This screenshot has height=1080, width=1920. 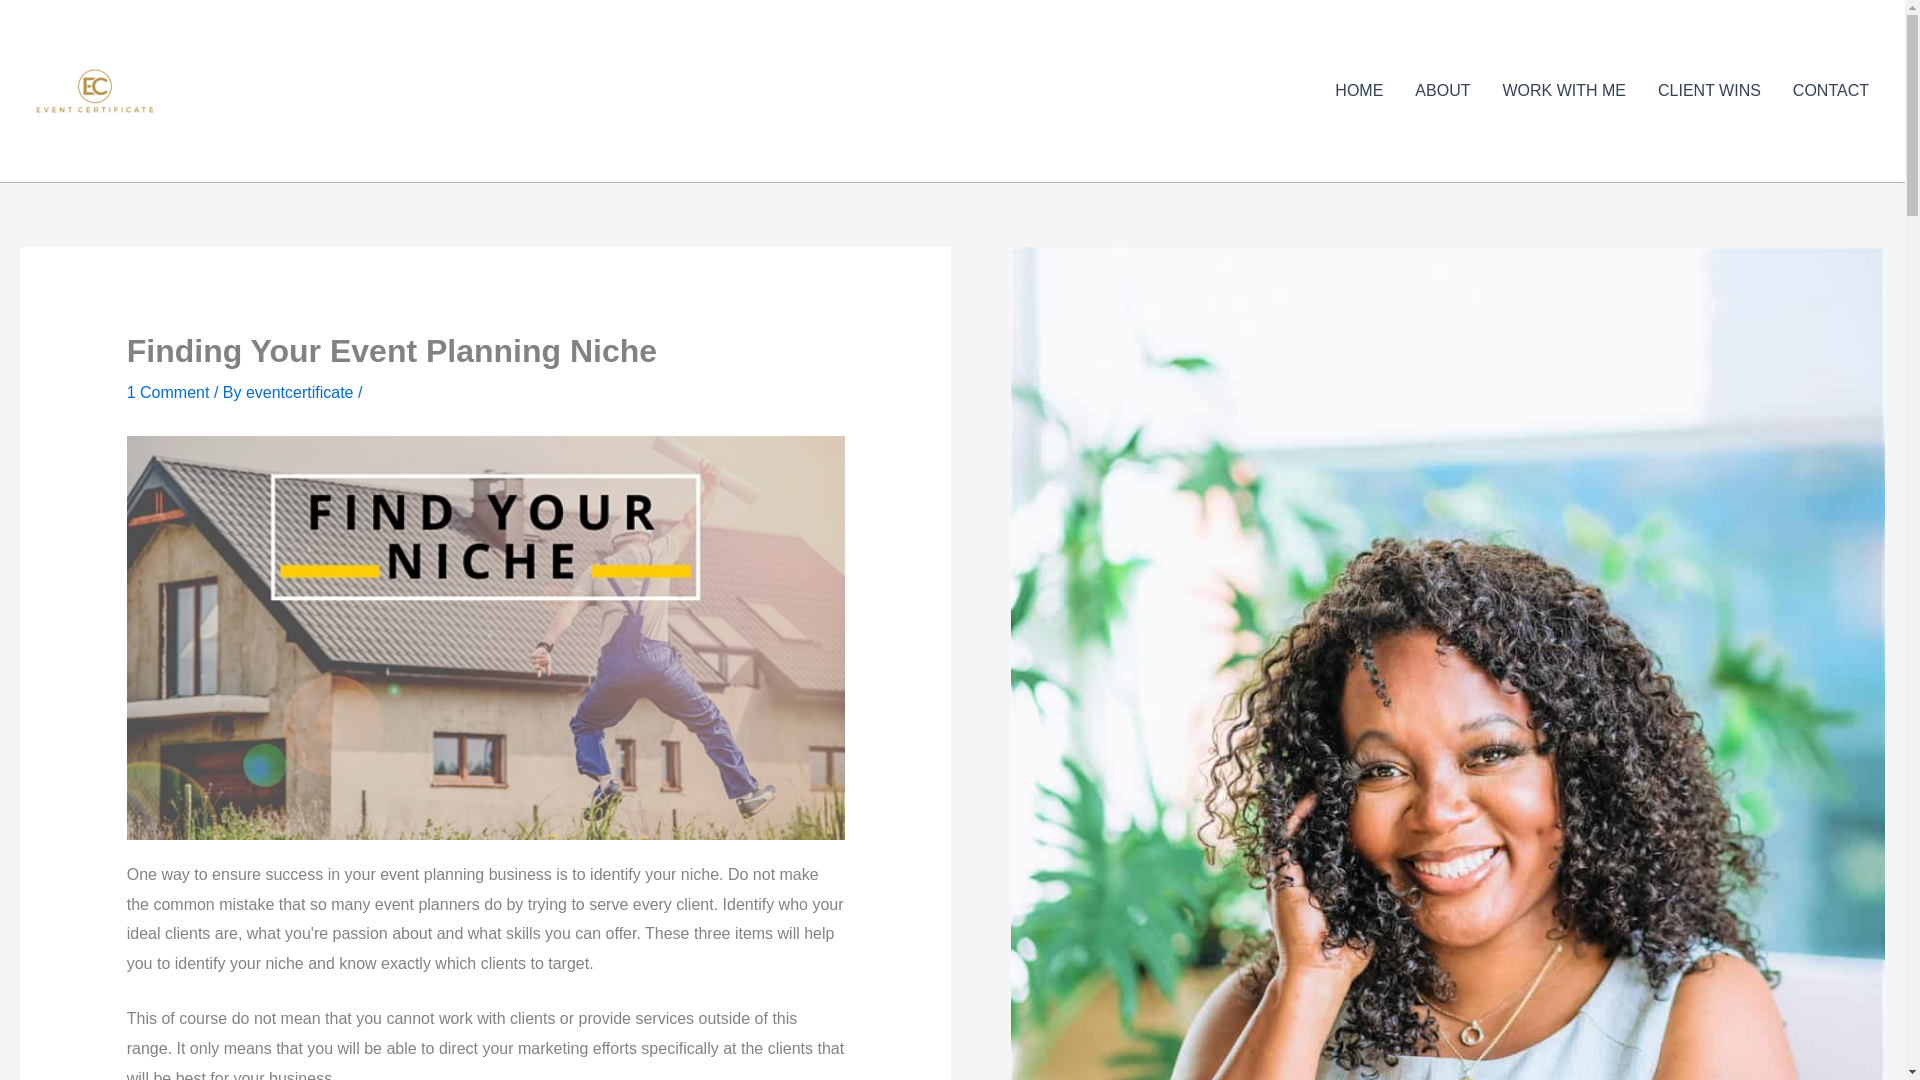 I want to click on ABOUT, so click(x=1442, y=90).